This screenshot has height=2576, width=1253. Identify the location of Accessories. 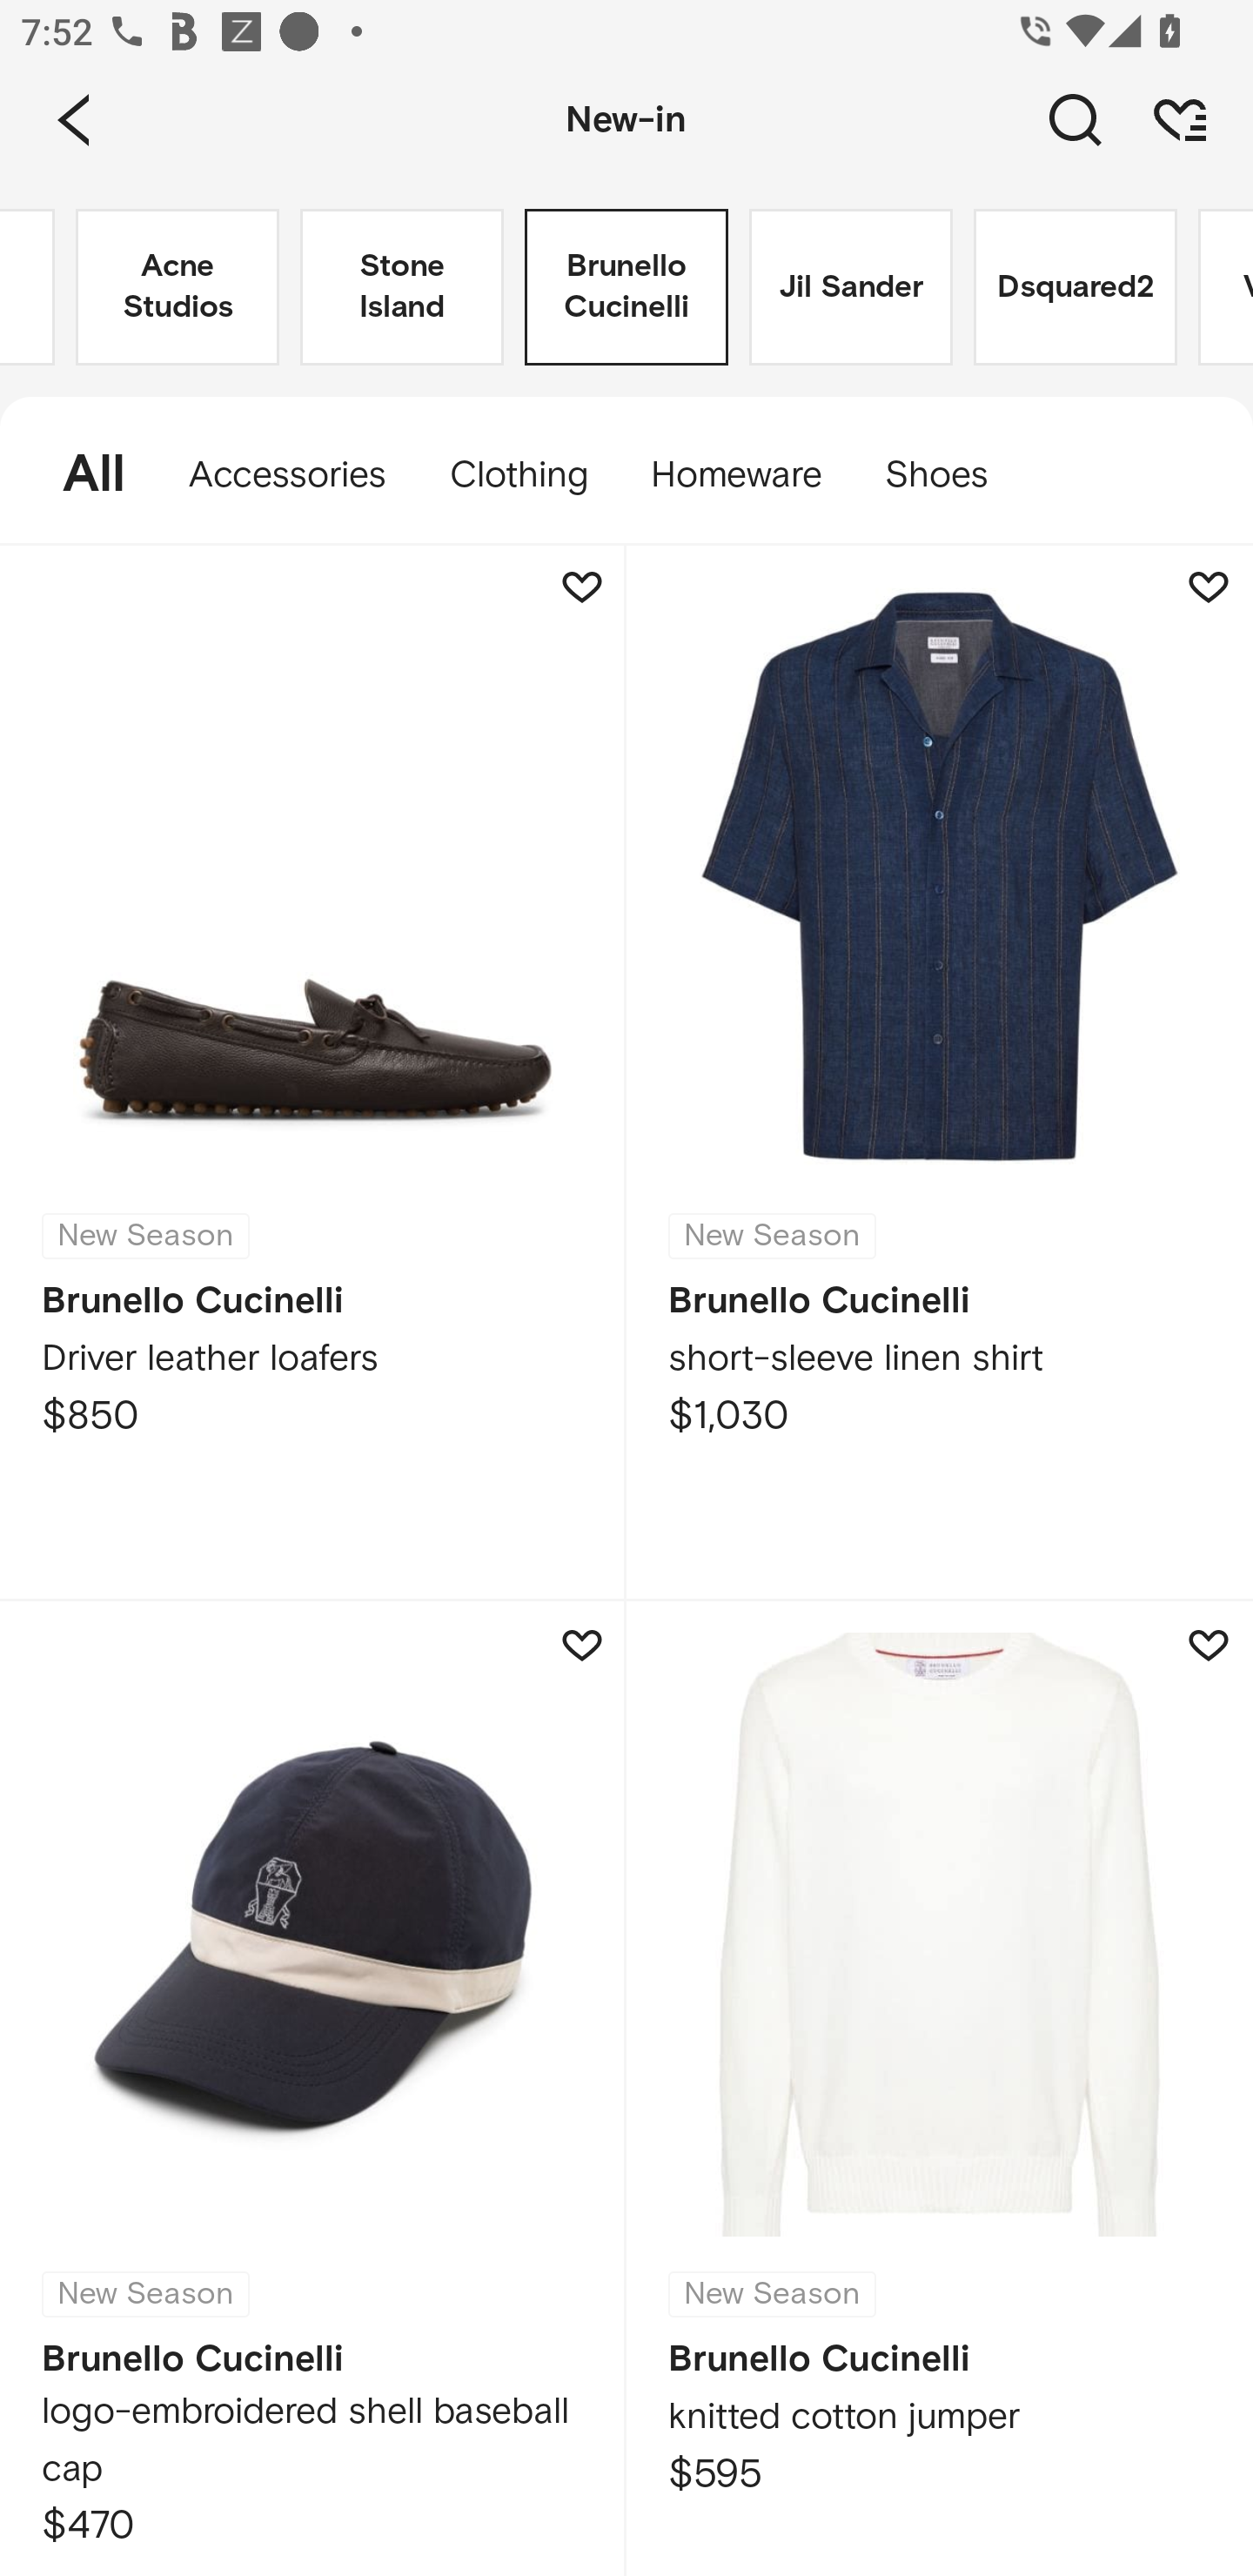
(287, 475).